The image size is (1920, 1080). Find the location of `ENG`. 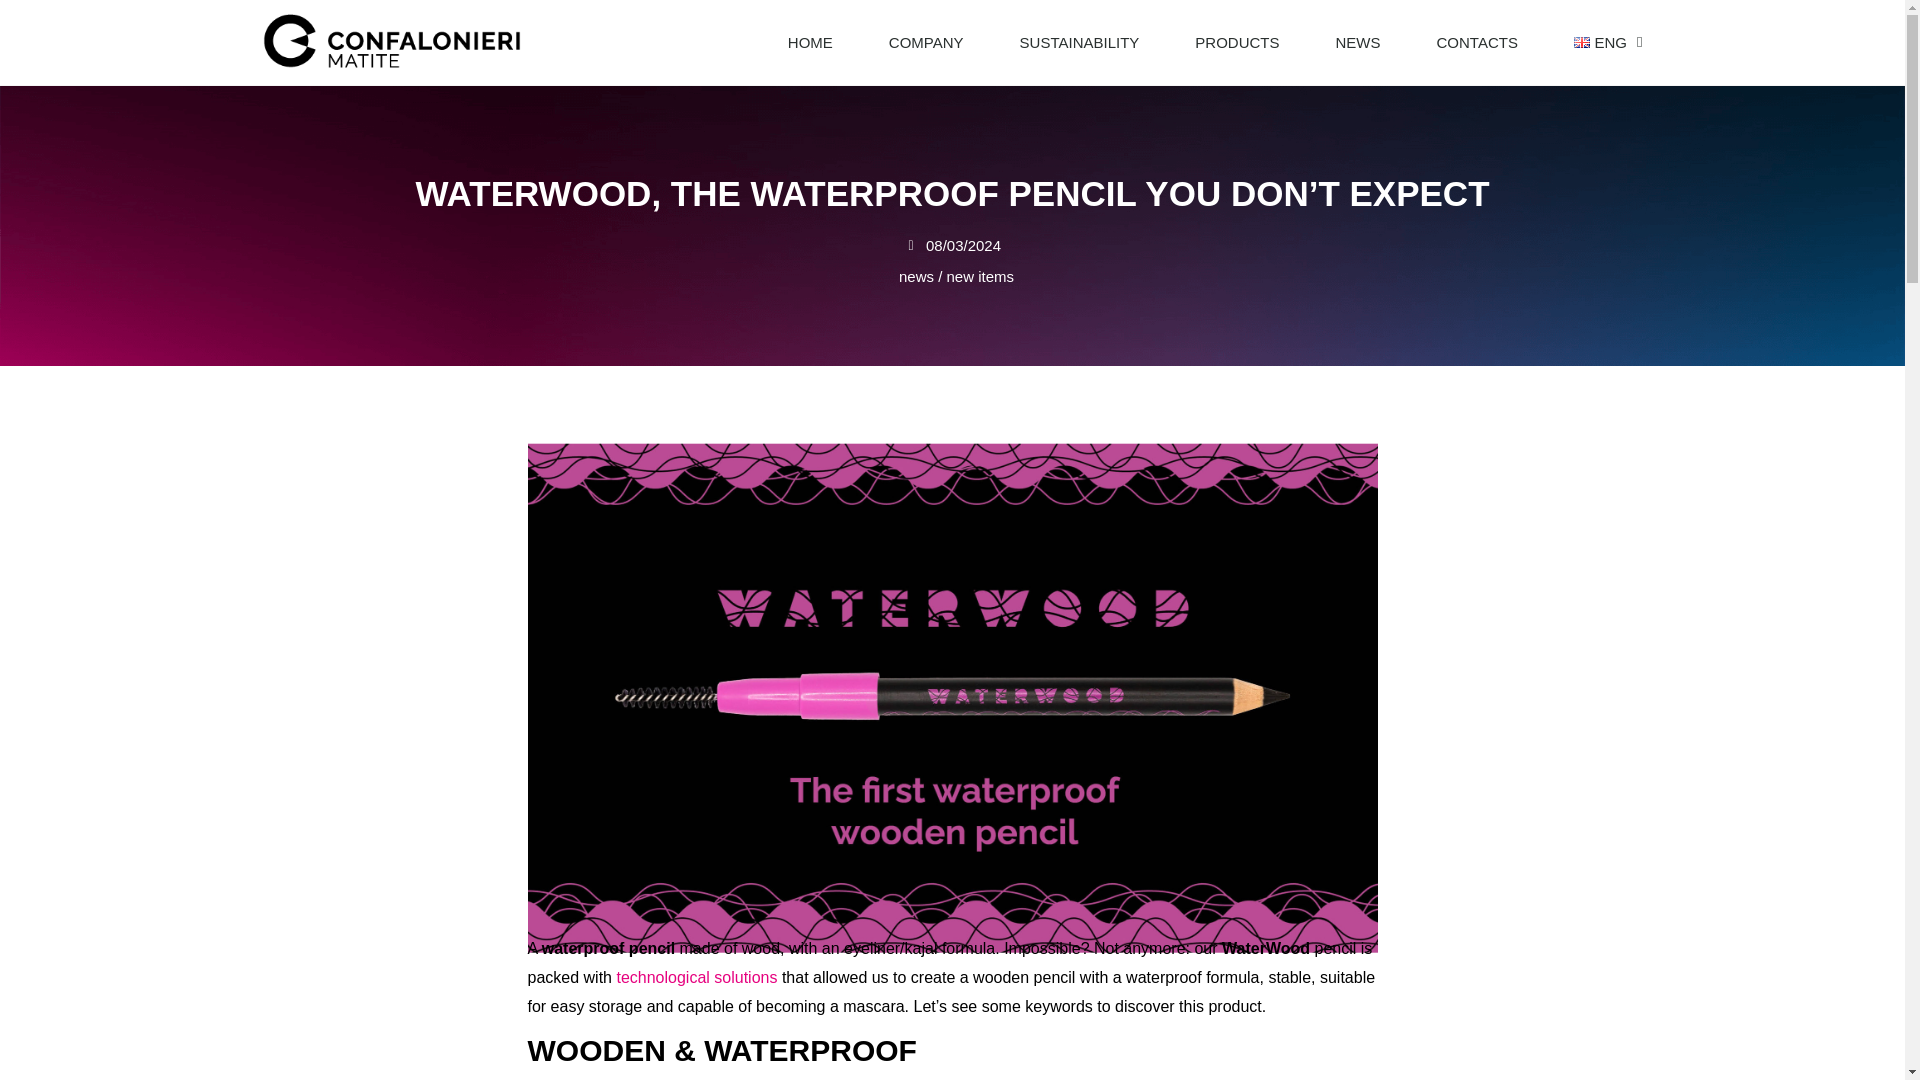

ENG is located at coordinates (1600, 42).